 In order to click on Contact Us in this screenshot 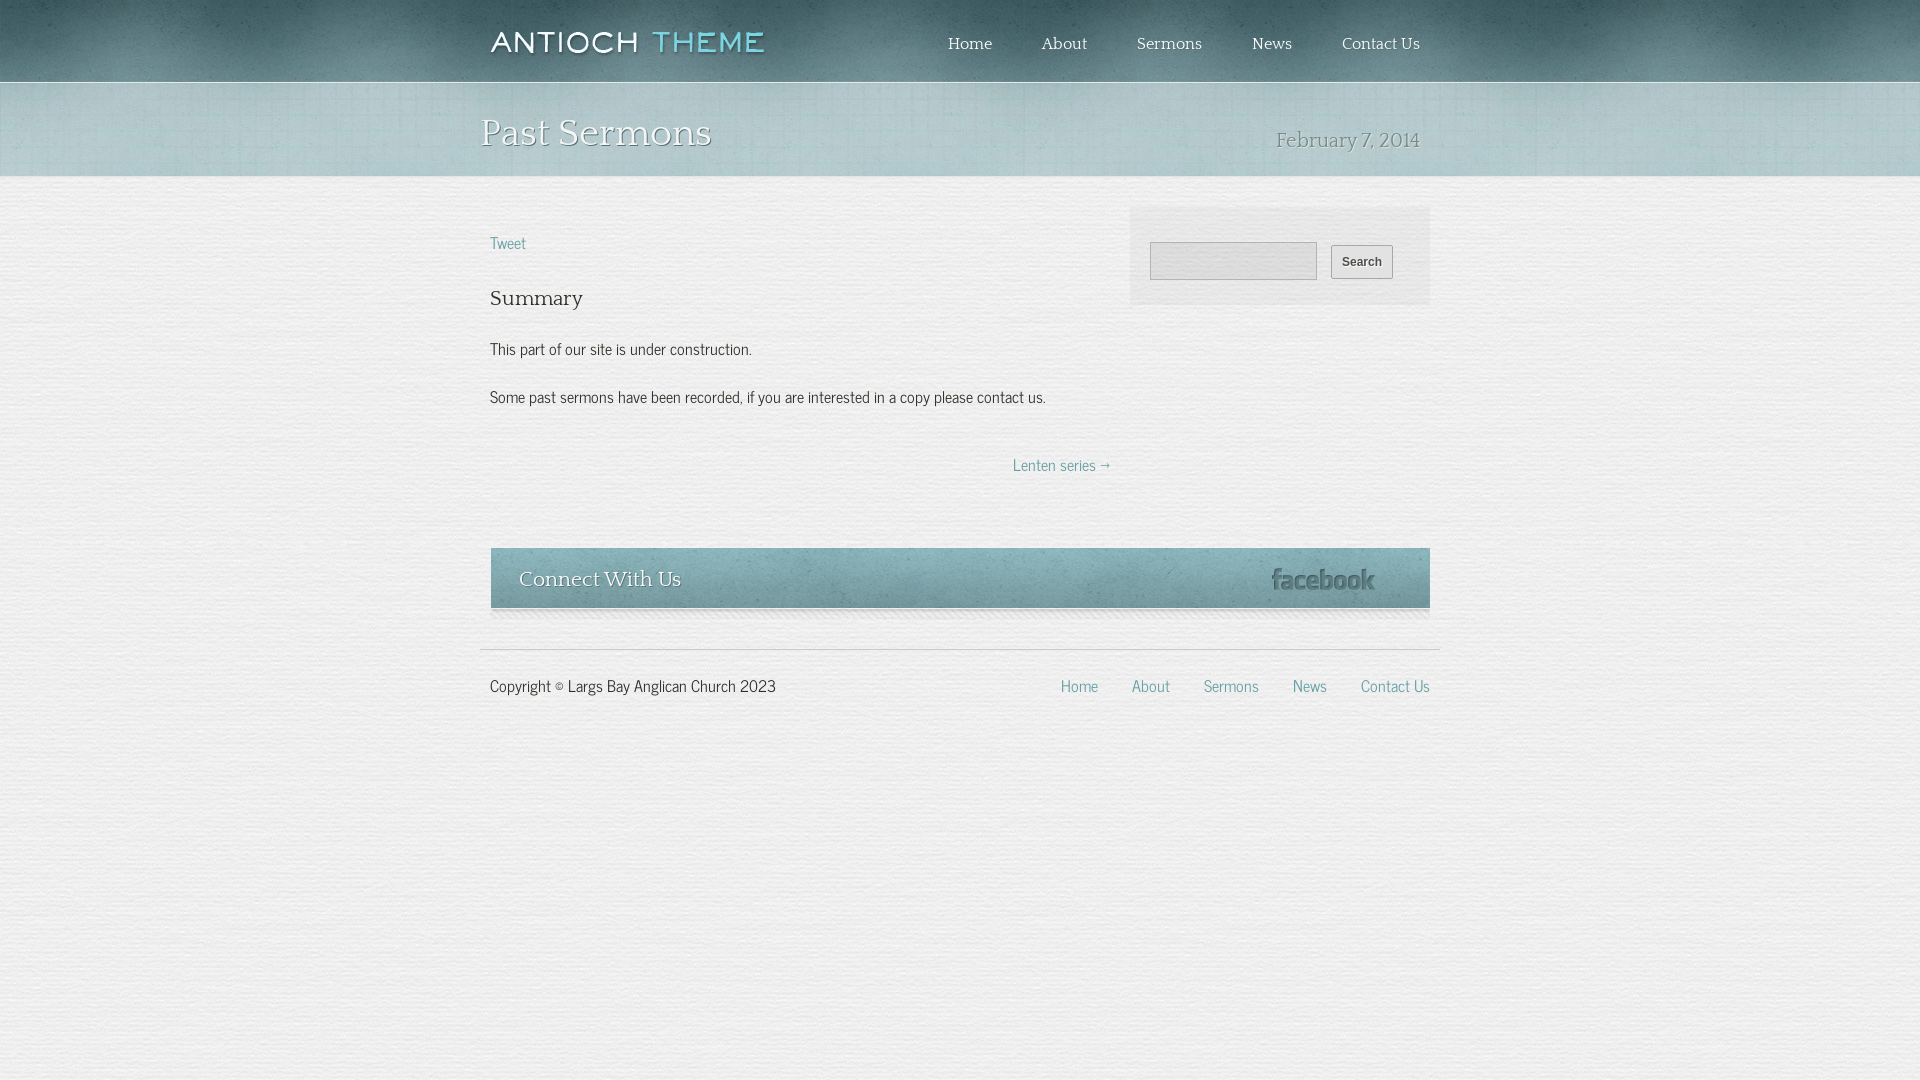, I will do `click(1396, 684)`.